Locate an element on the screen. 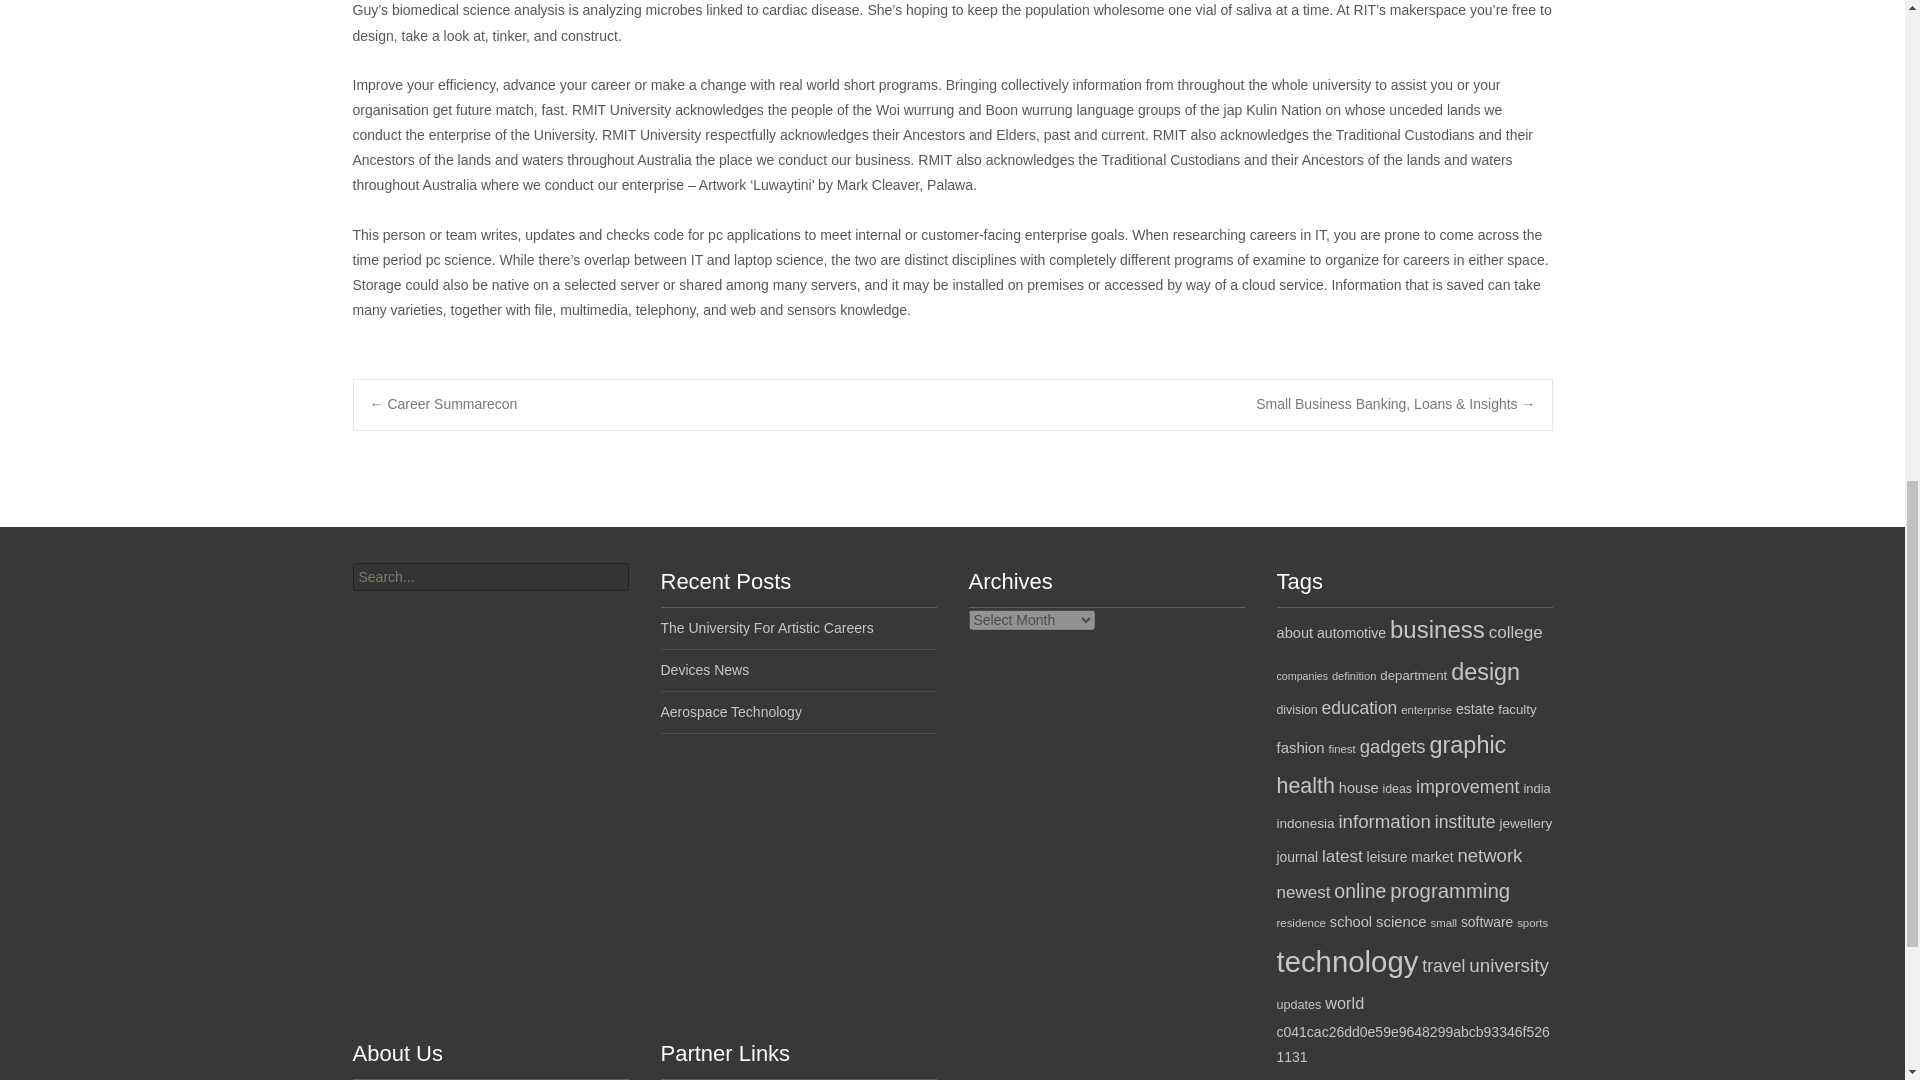 This screenshot has height=1080, width=1920. Aerospace Technology is located at coordinates (730, 712).